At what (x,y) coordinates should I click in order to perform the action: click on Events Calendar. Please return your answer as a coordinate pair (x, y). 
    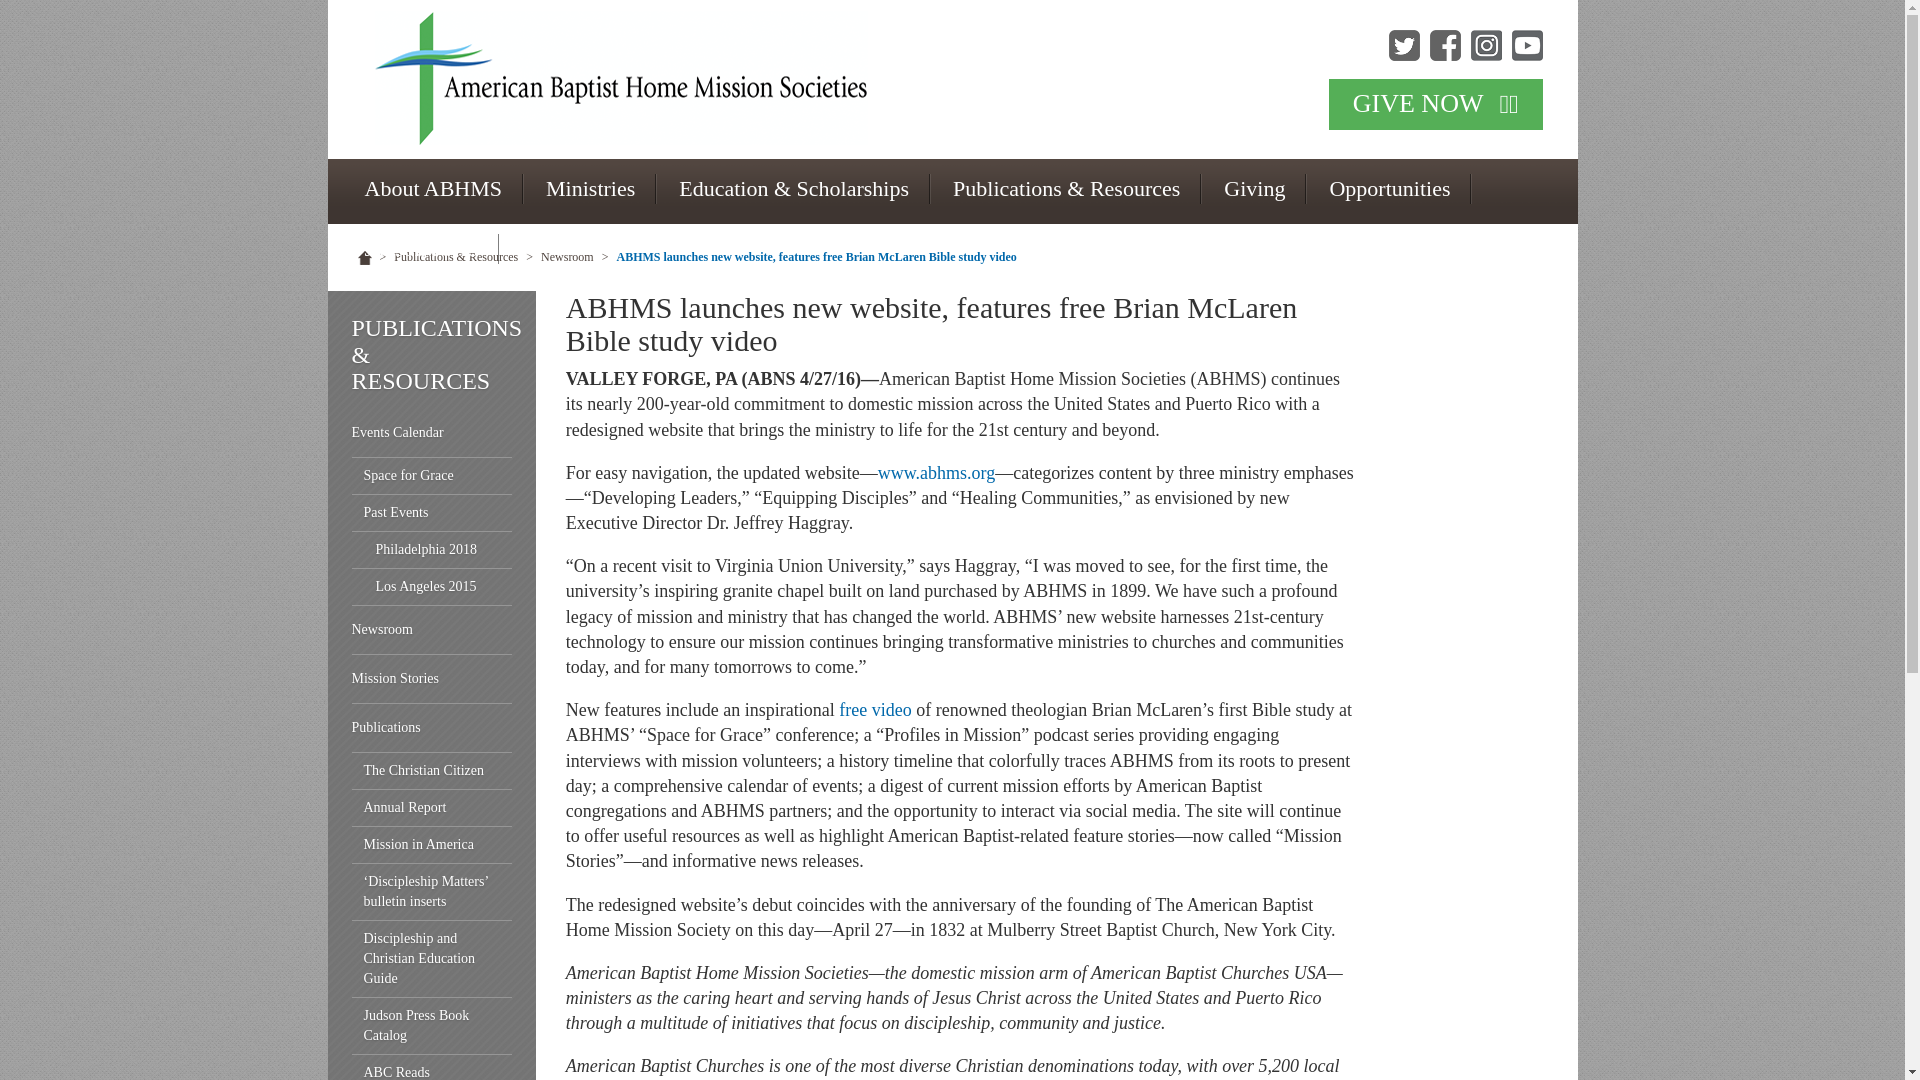
    Looking at the image, I should click on (432, 433).